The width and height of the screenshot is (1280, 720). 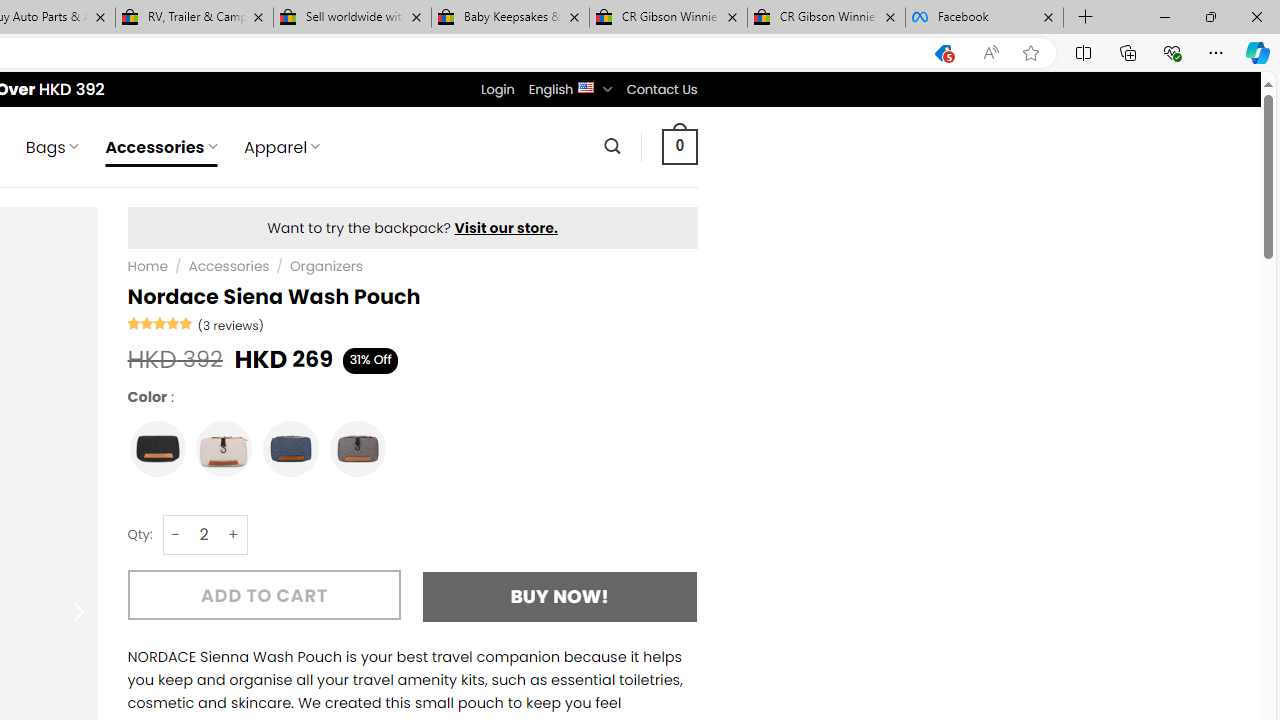 I want to click on   0  , so click(x=679, y=146).